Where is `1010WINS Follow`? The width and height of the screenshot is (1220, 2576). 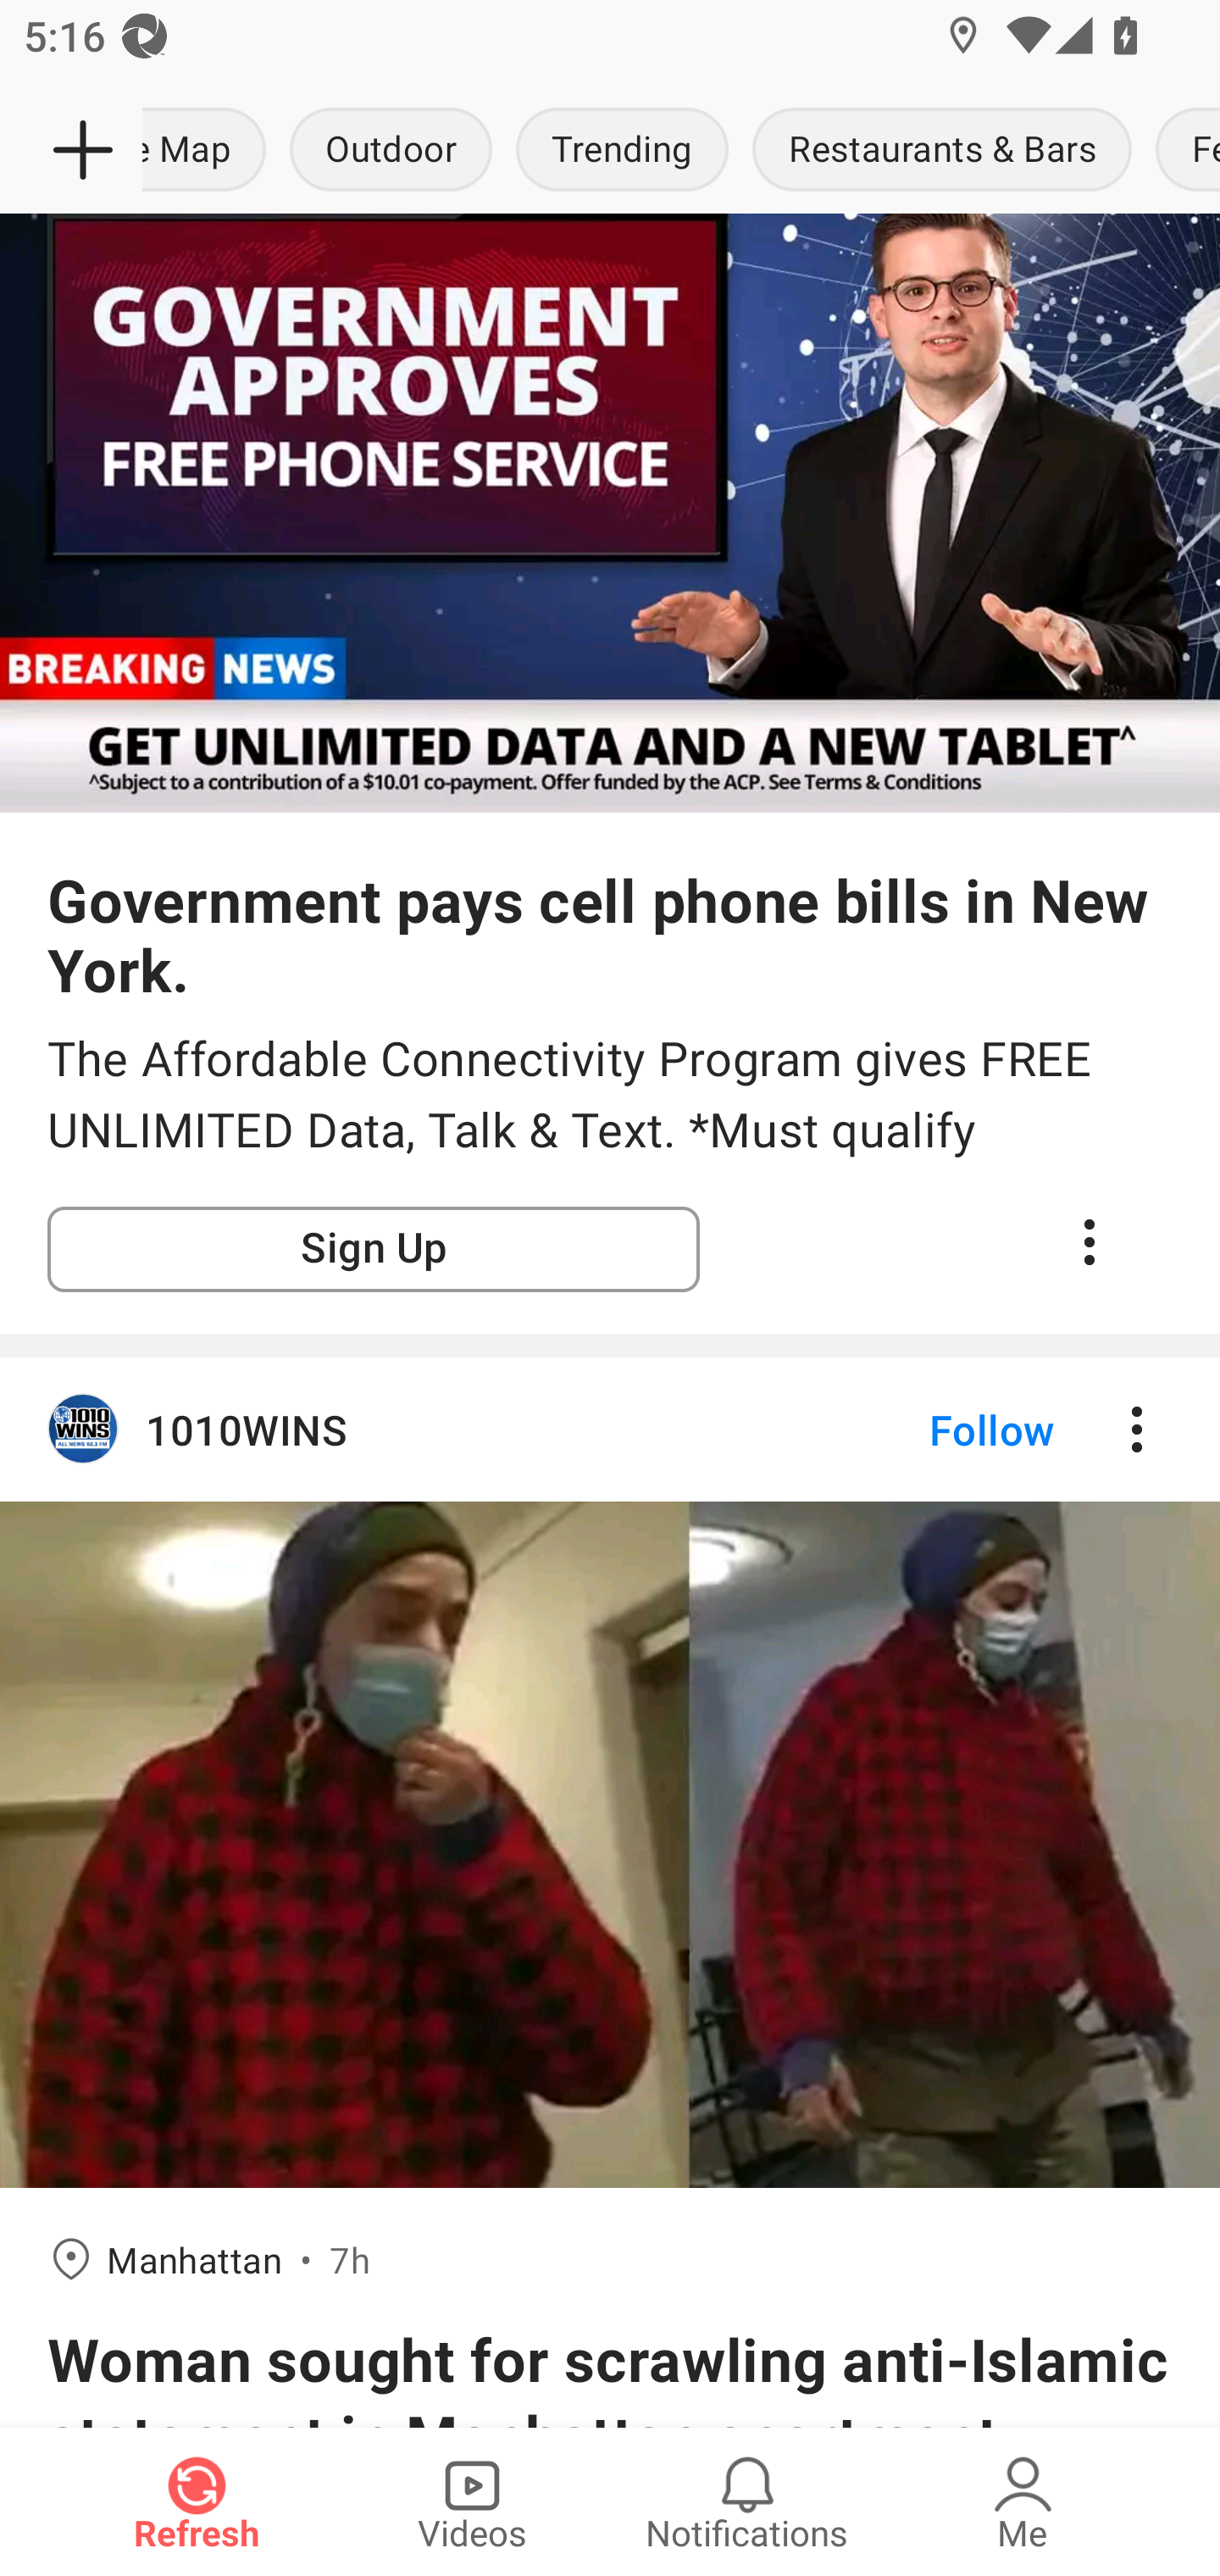 1010WINS Follow is located at coordinates (610, 1430).